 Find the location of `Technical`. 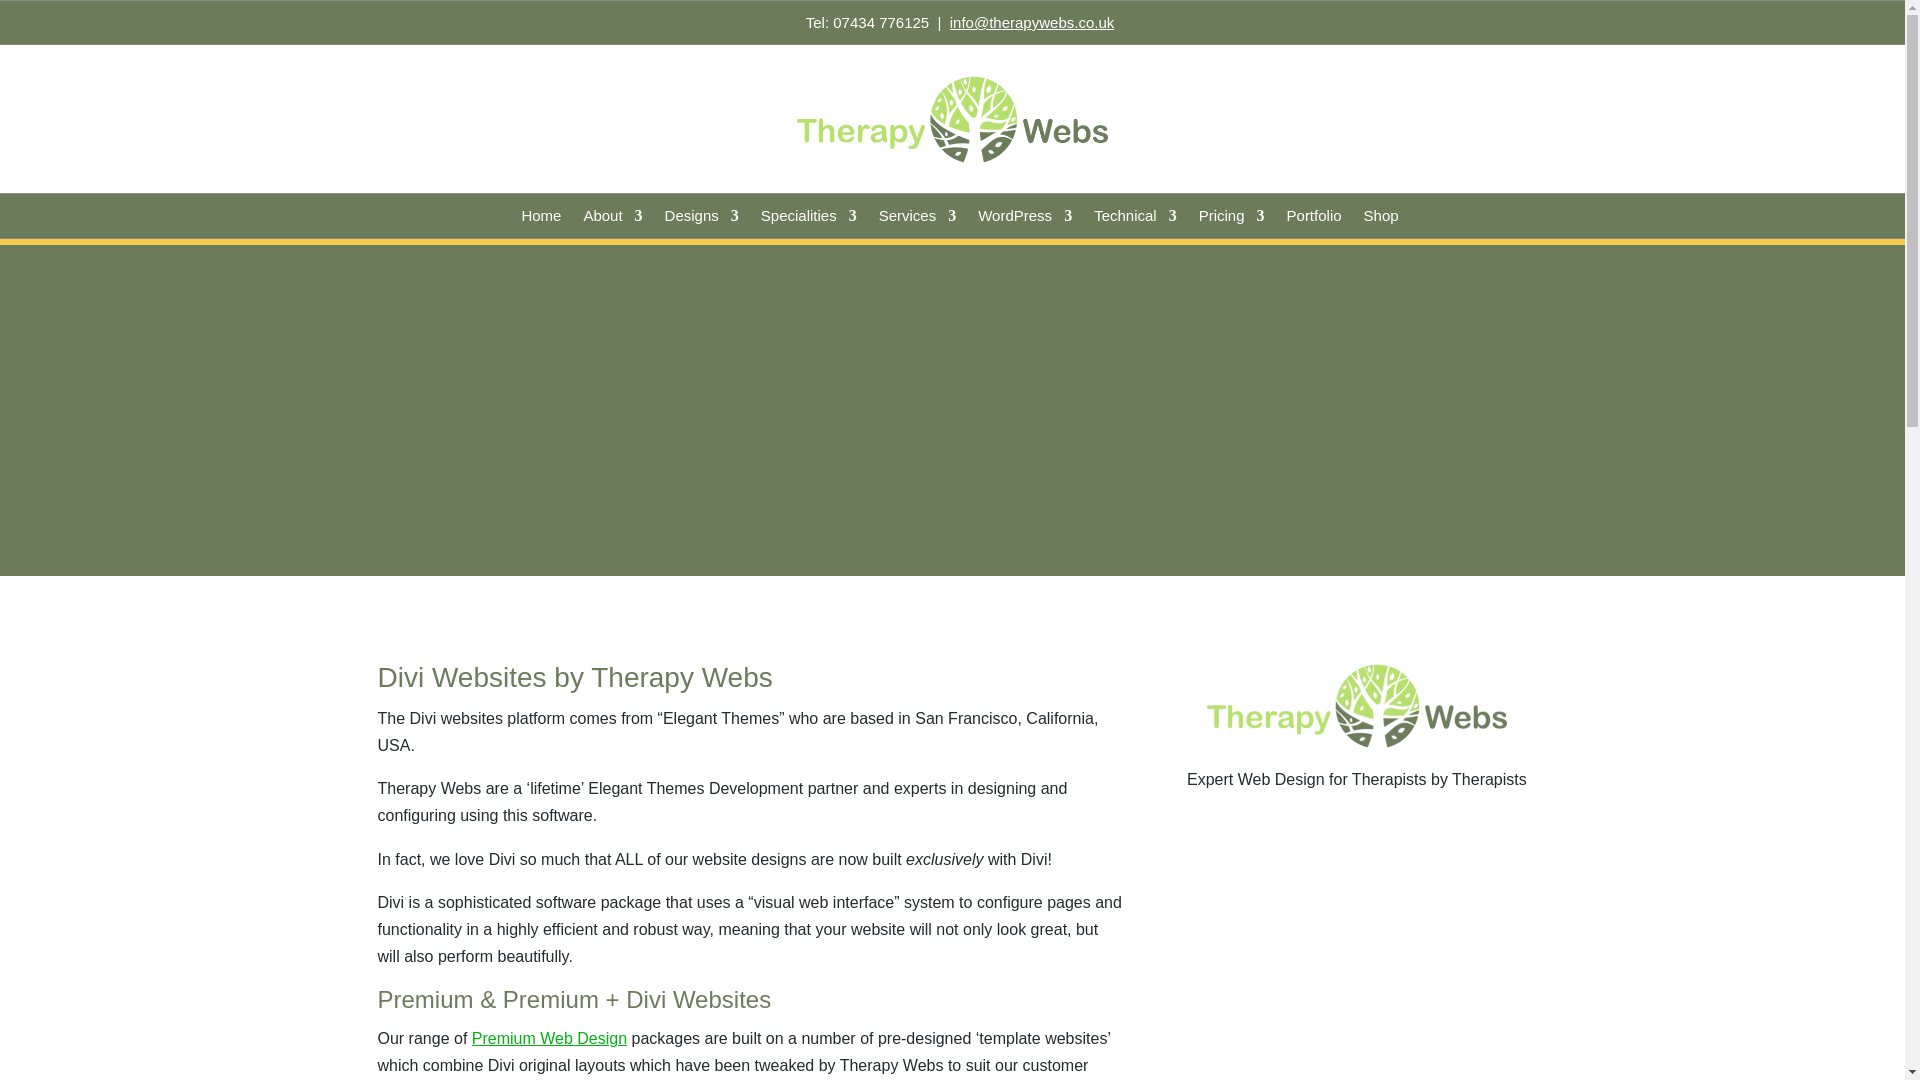

Technical is located at coordinates (1135, 220).